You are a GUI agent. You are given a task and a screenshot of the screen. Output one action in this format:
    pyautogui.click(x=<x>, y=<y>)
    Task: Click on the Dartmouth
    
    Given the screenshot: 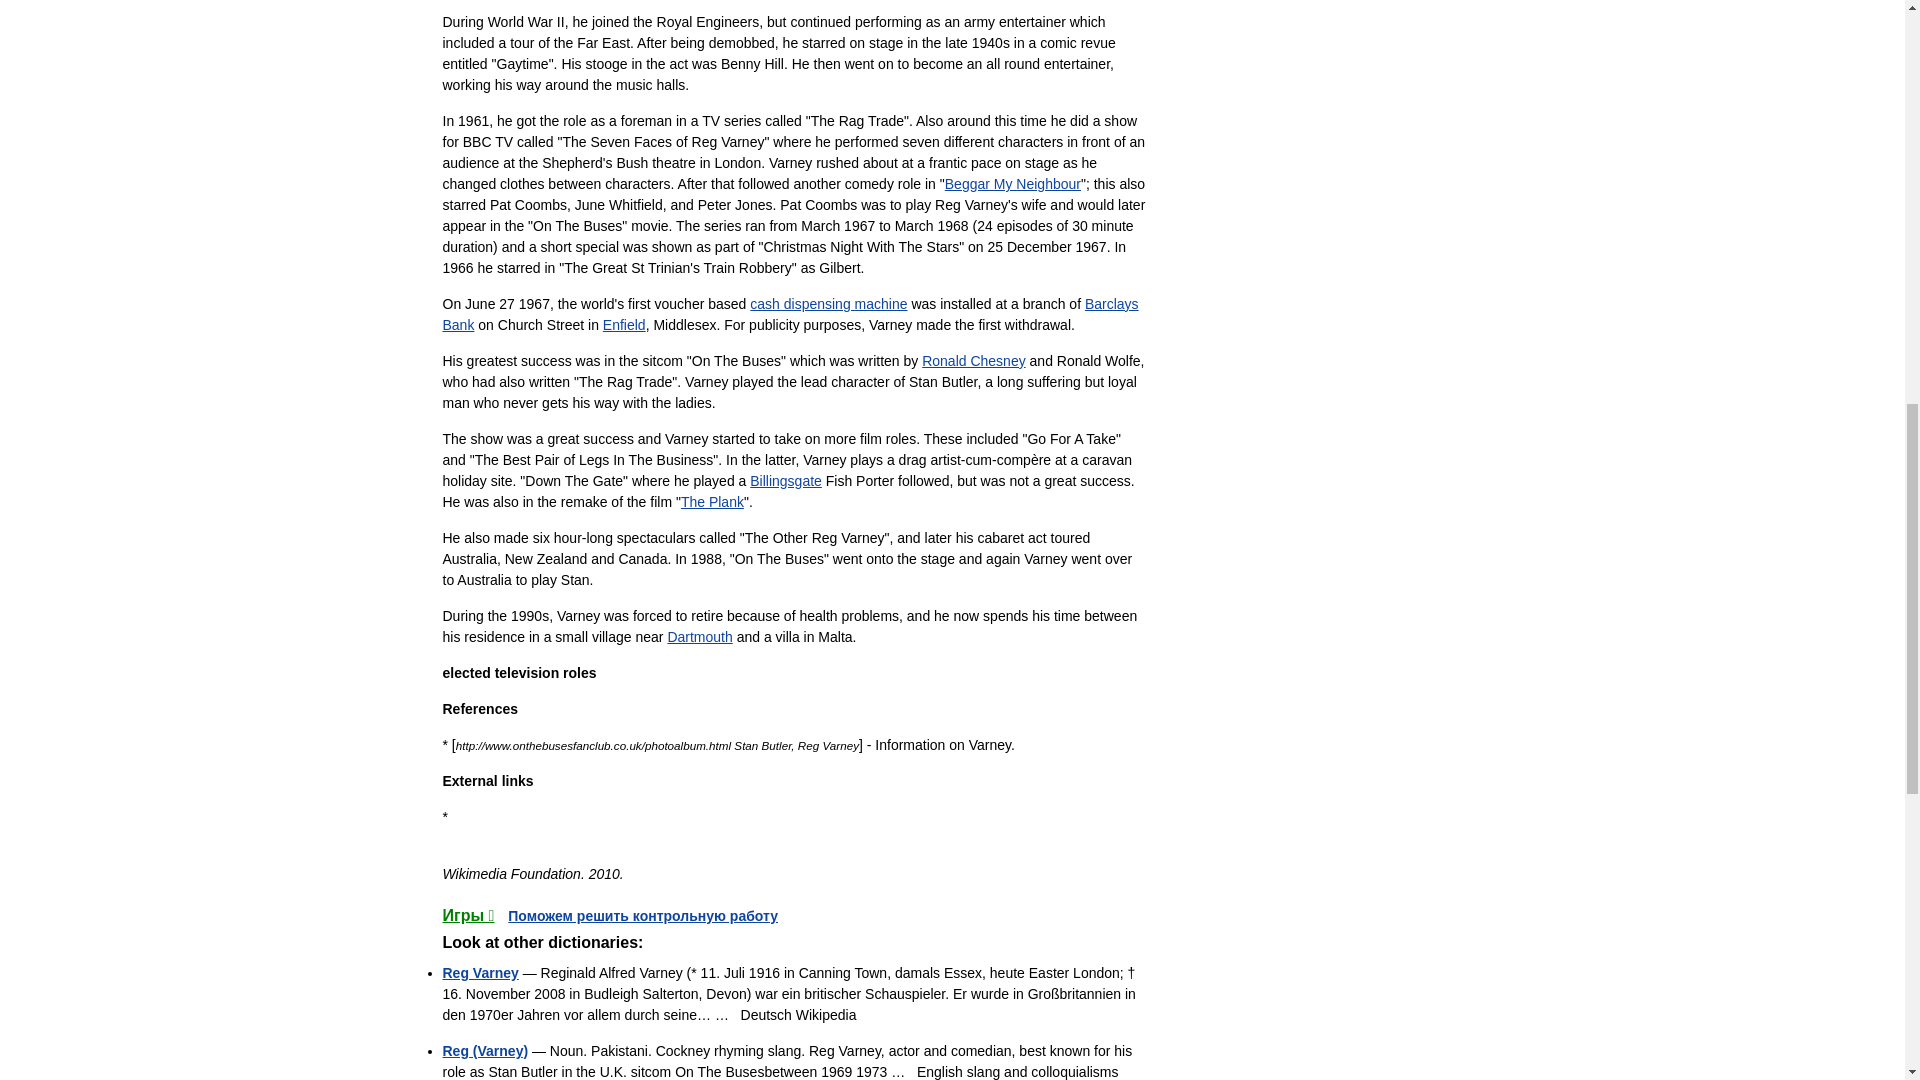 What is the action you would take?
    pyautogui.click(x=698, y=636)
    